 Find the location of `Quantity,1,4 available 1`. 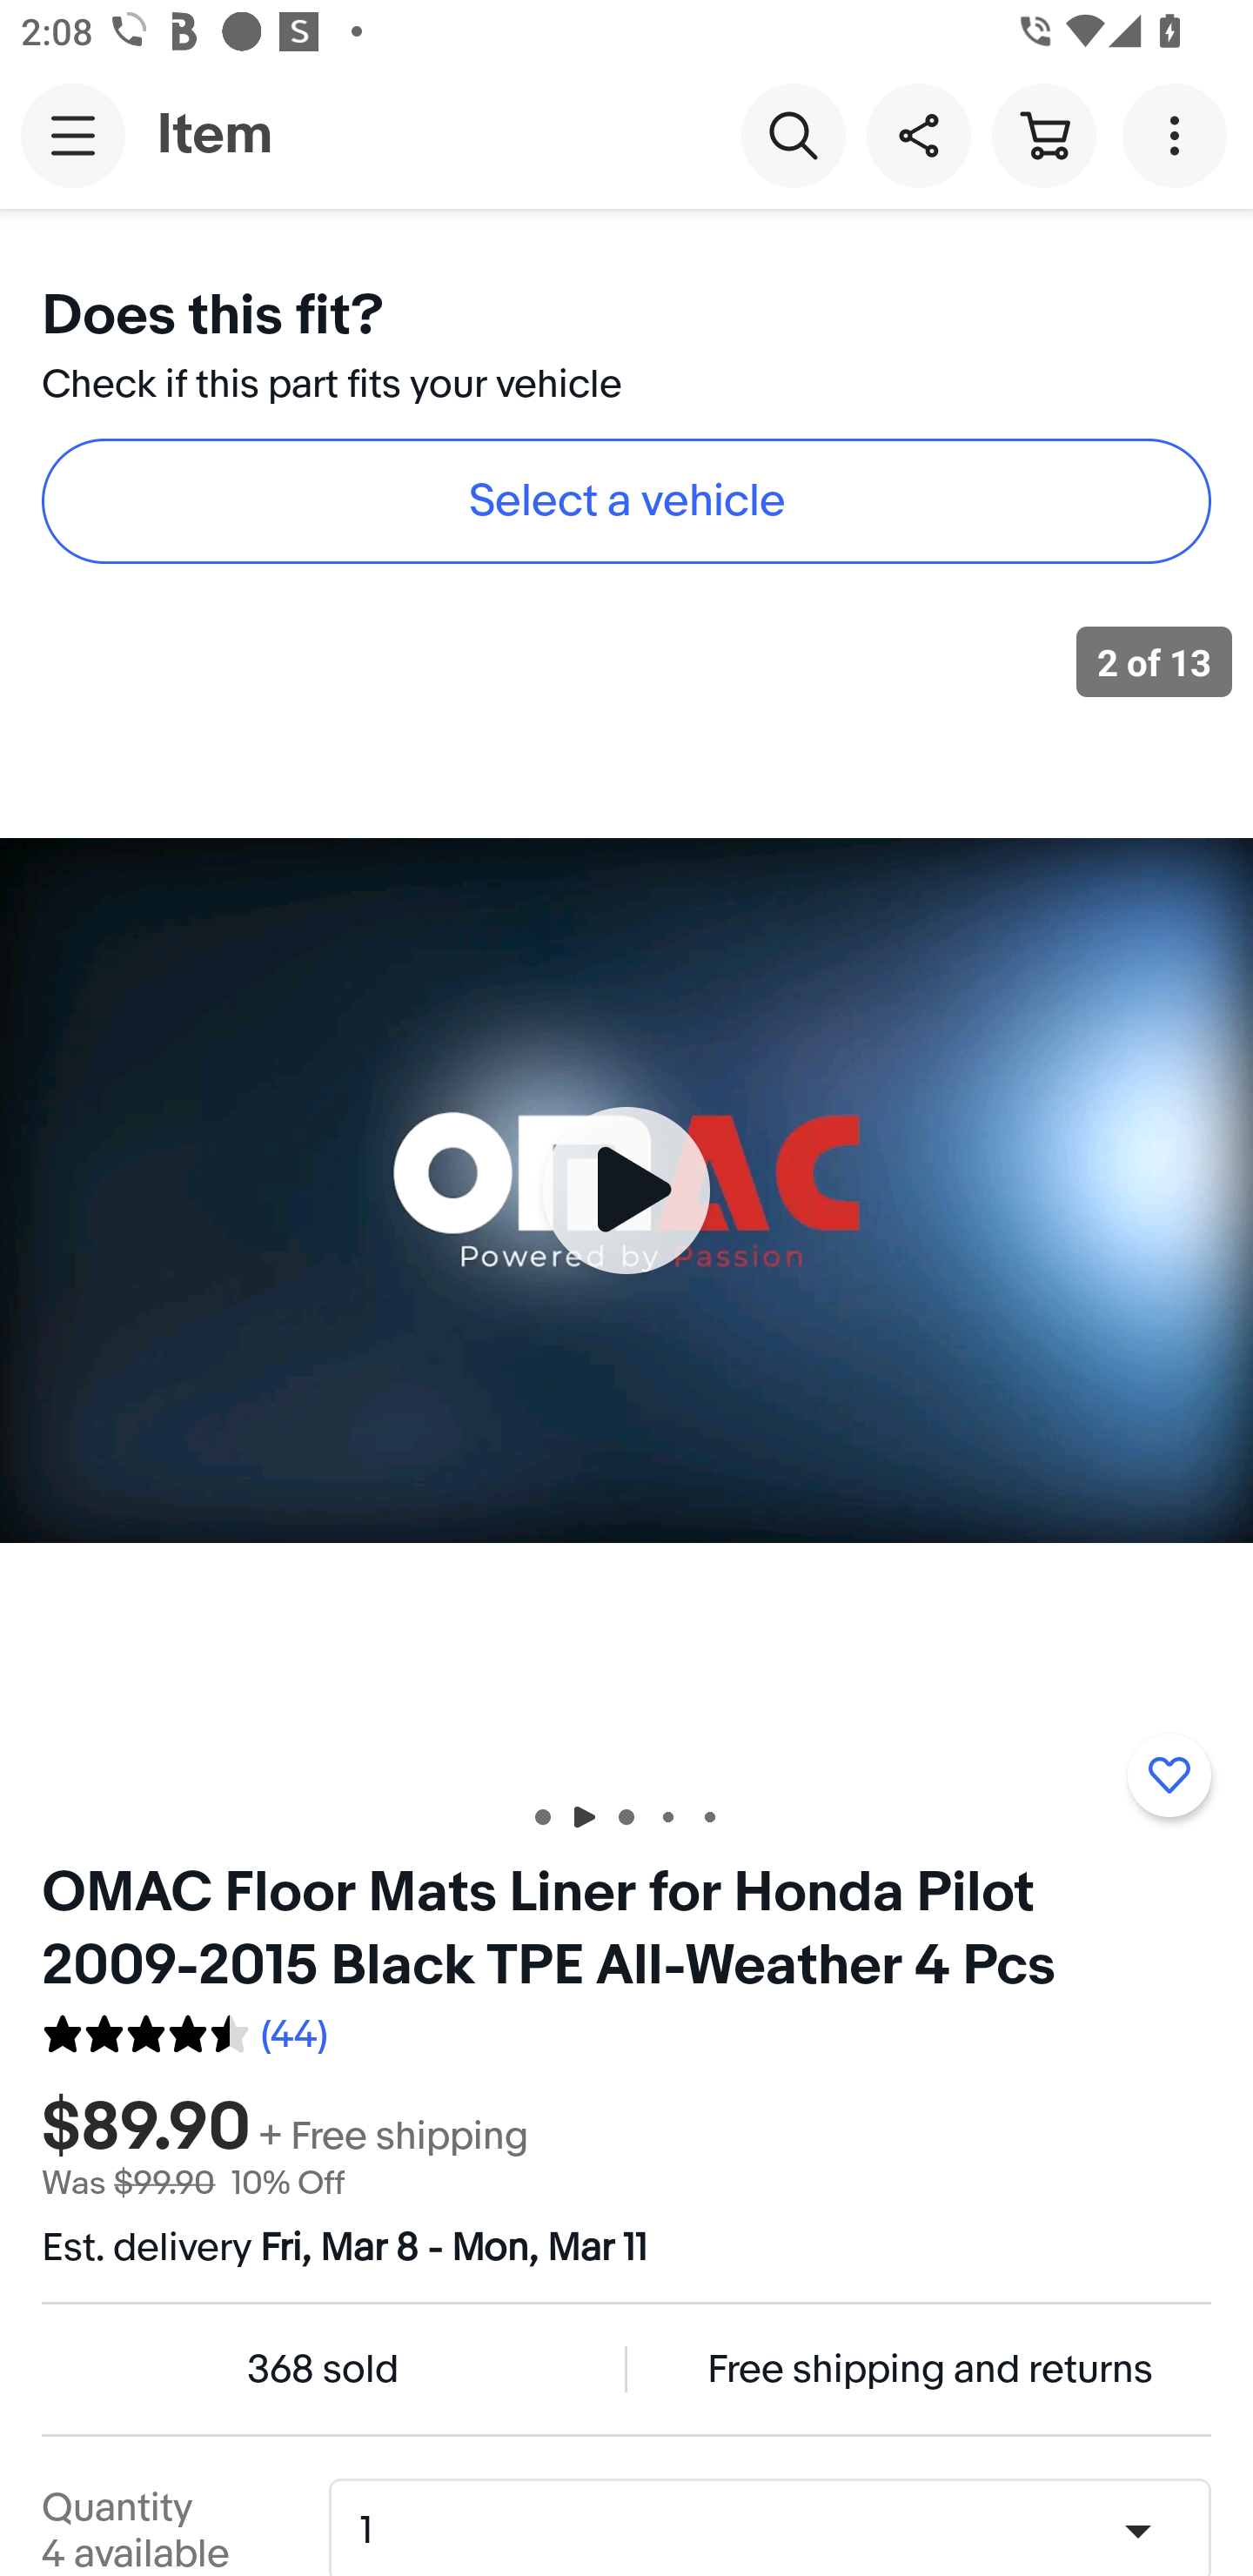

Quantity,1,4 available 1 is located at coordinates (780, 2531).